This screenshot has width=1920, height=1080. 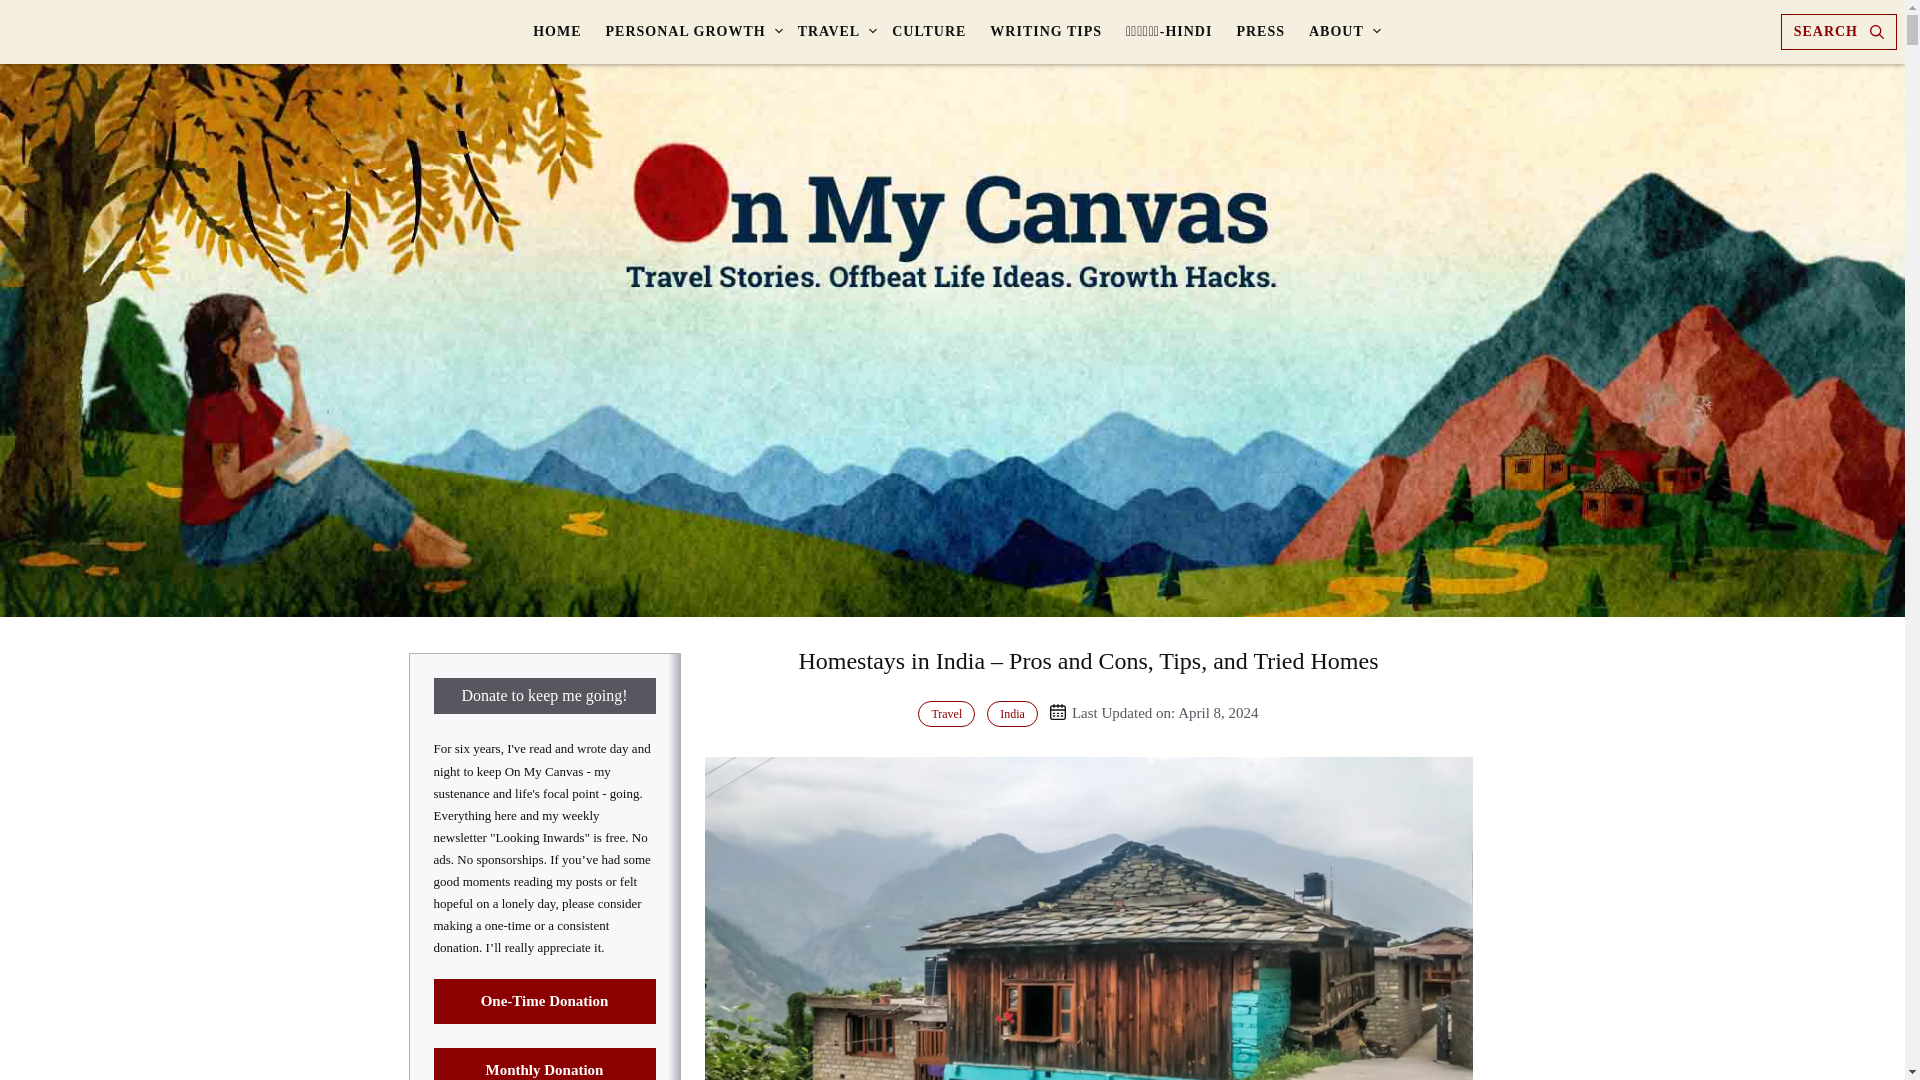 What do you see at coordinates (1260, 32) in the screenshot?
I see `PRESS` at bounding box center [1260, 32].